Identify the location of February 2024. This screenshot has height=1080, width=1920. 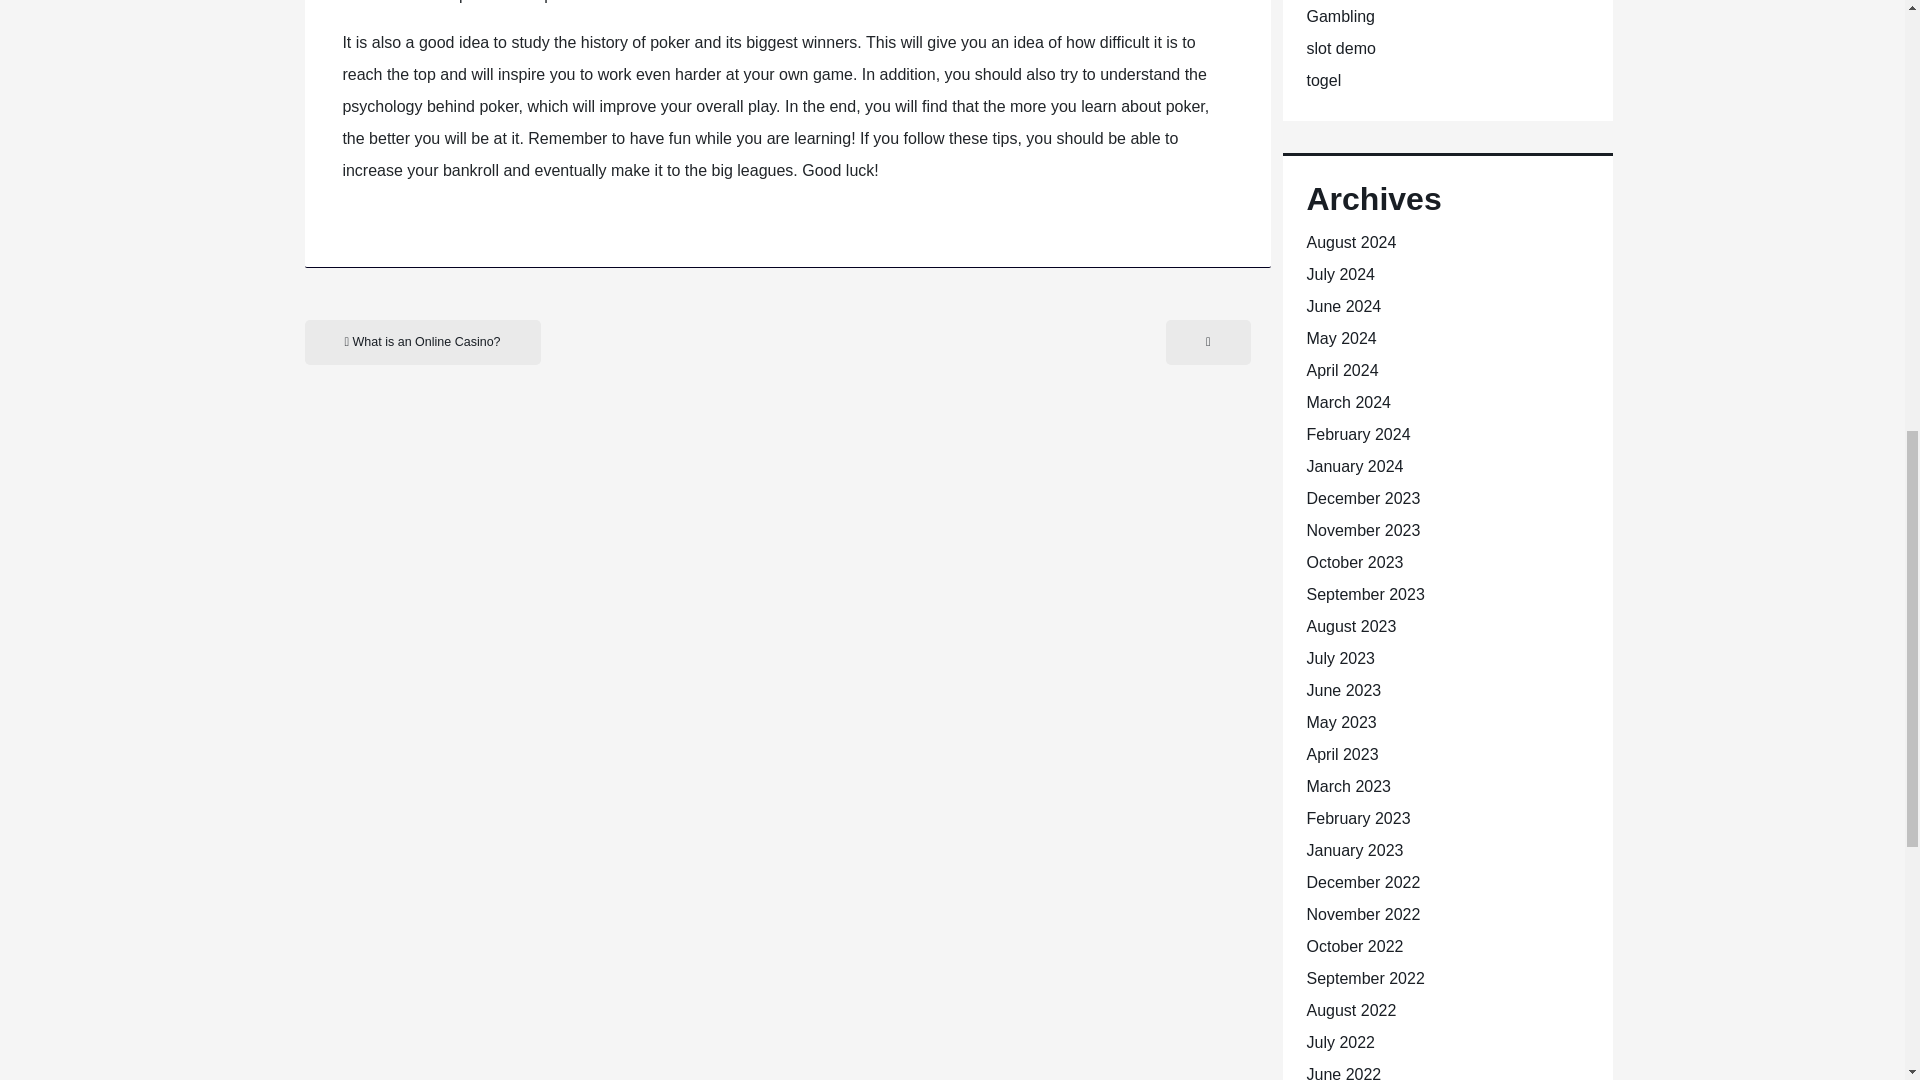
(1357, 434).